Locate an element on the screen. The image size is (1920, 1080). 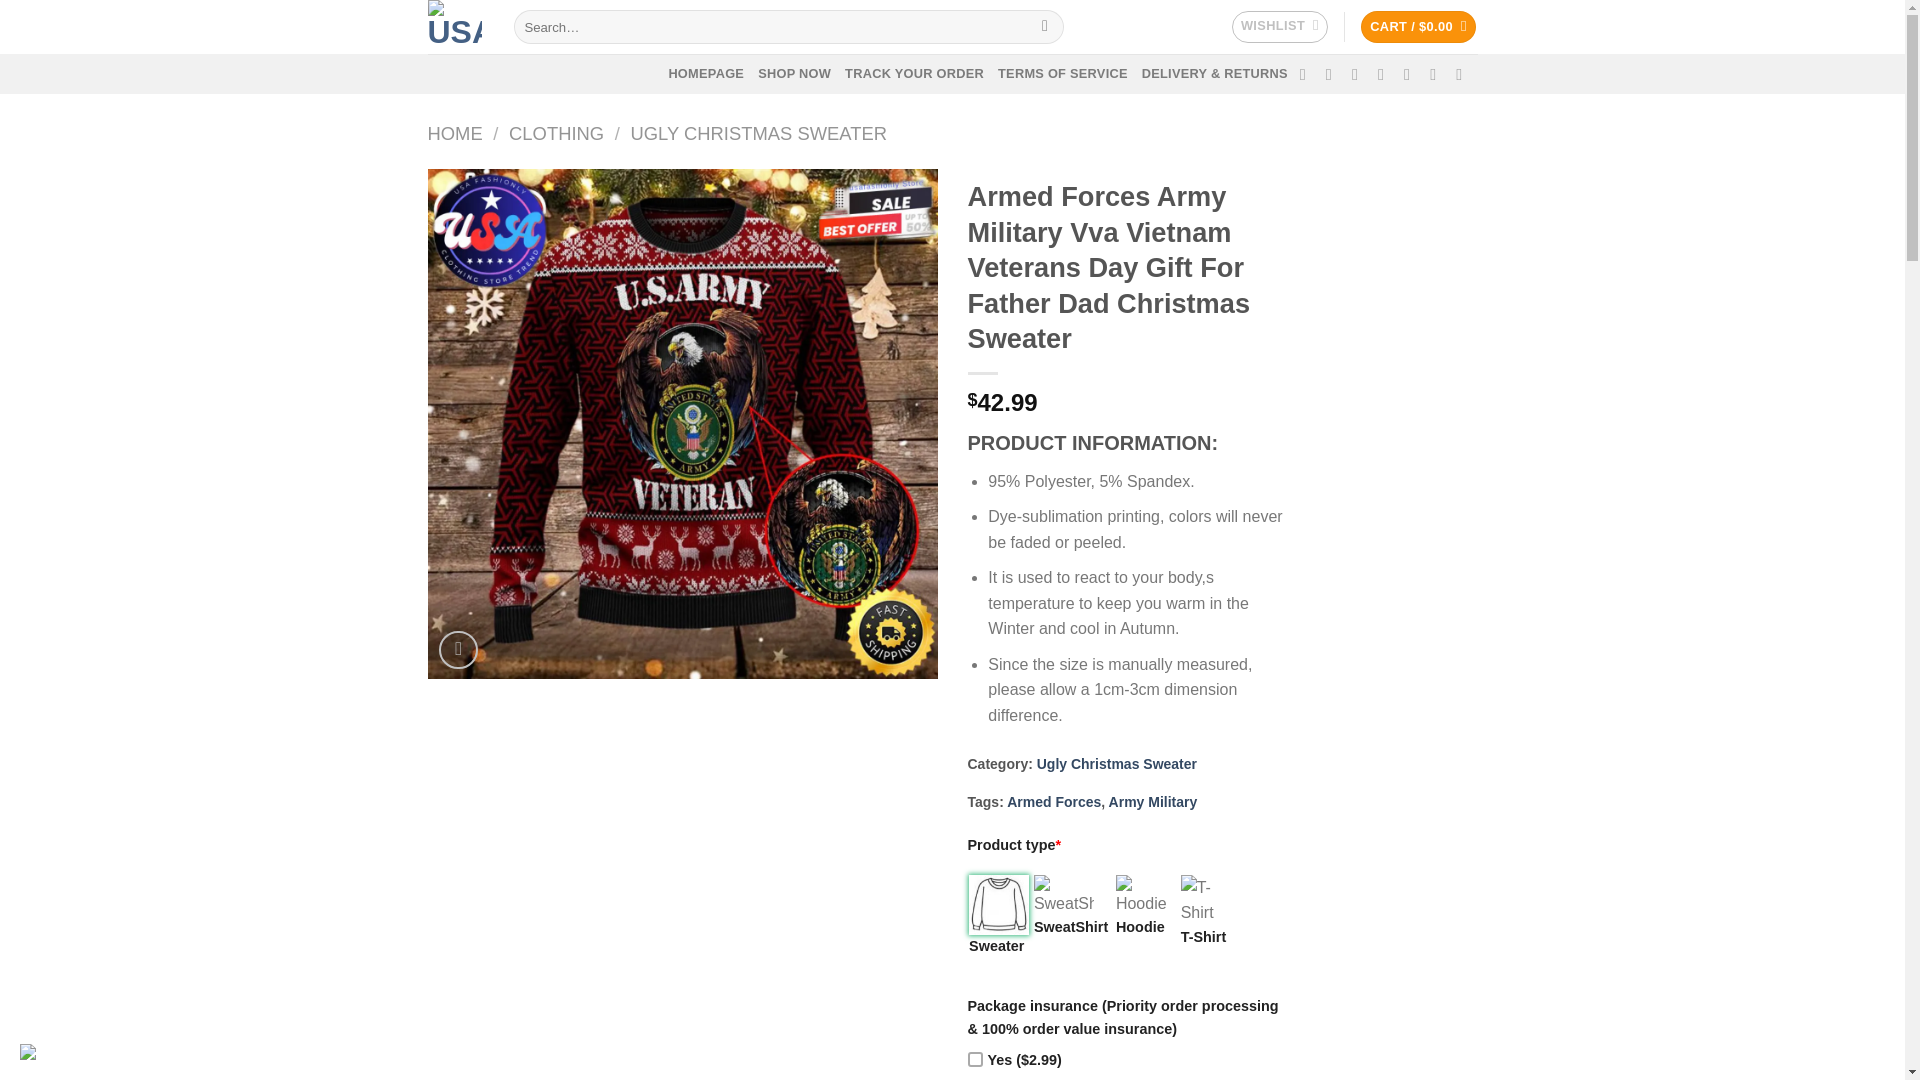
Follow on YouTube is located at coordinates (1464, 74).